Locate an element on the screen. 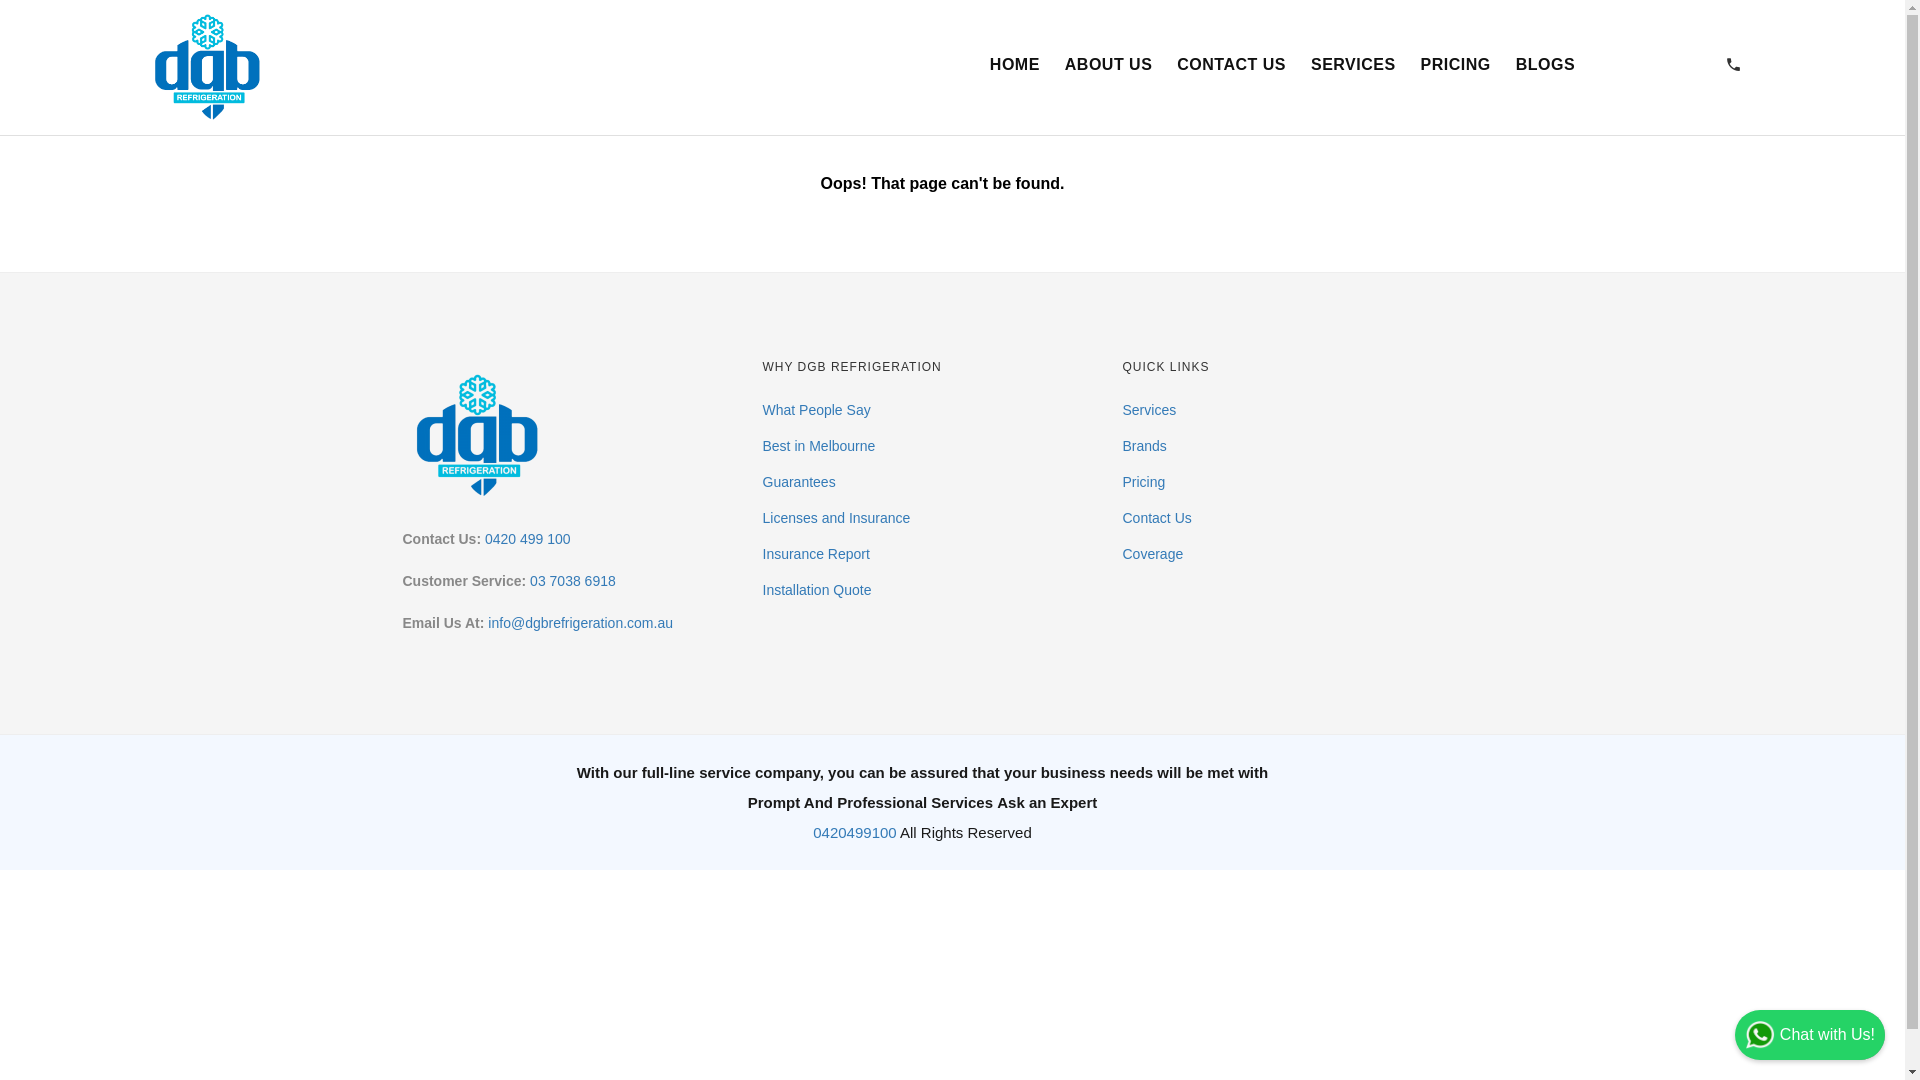 The width and height of the screenshot is (1920, 1080). Brands is located at coordinates (1144, 446).